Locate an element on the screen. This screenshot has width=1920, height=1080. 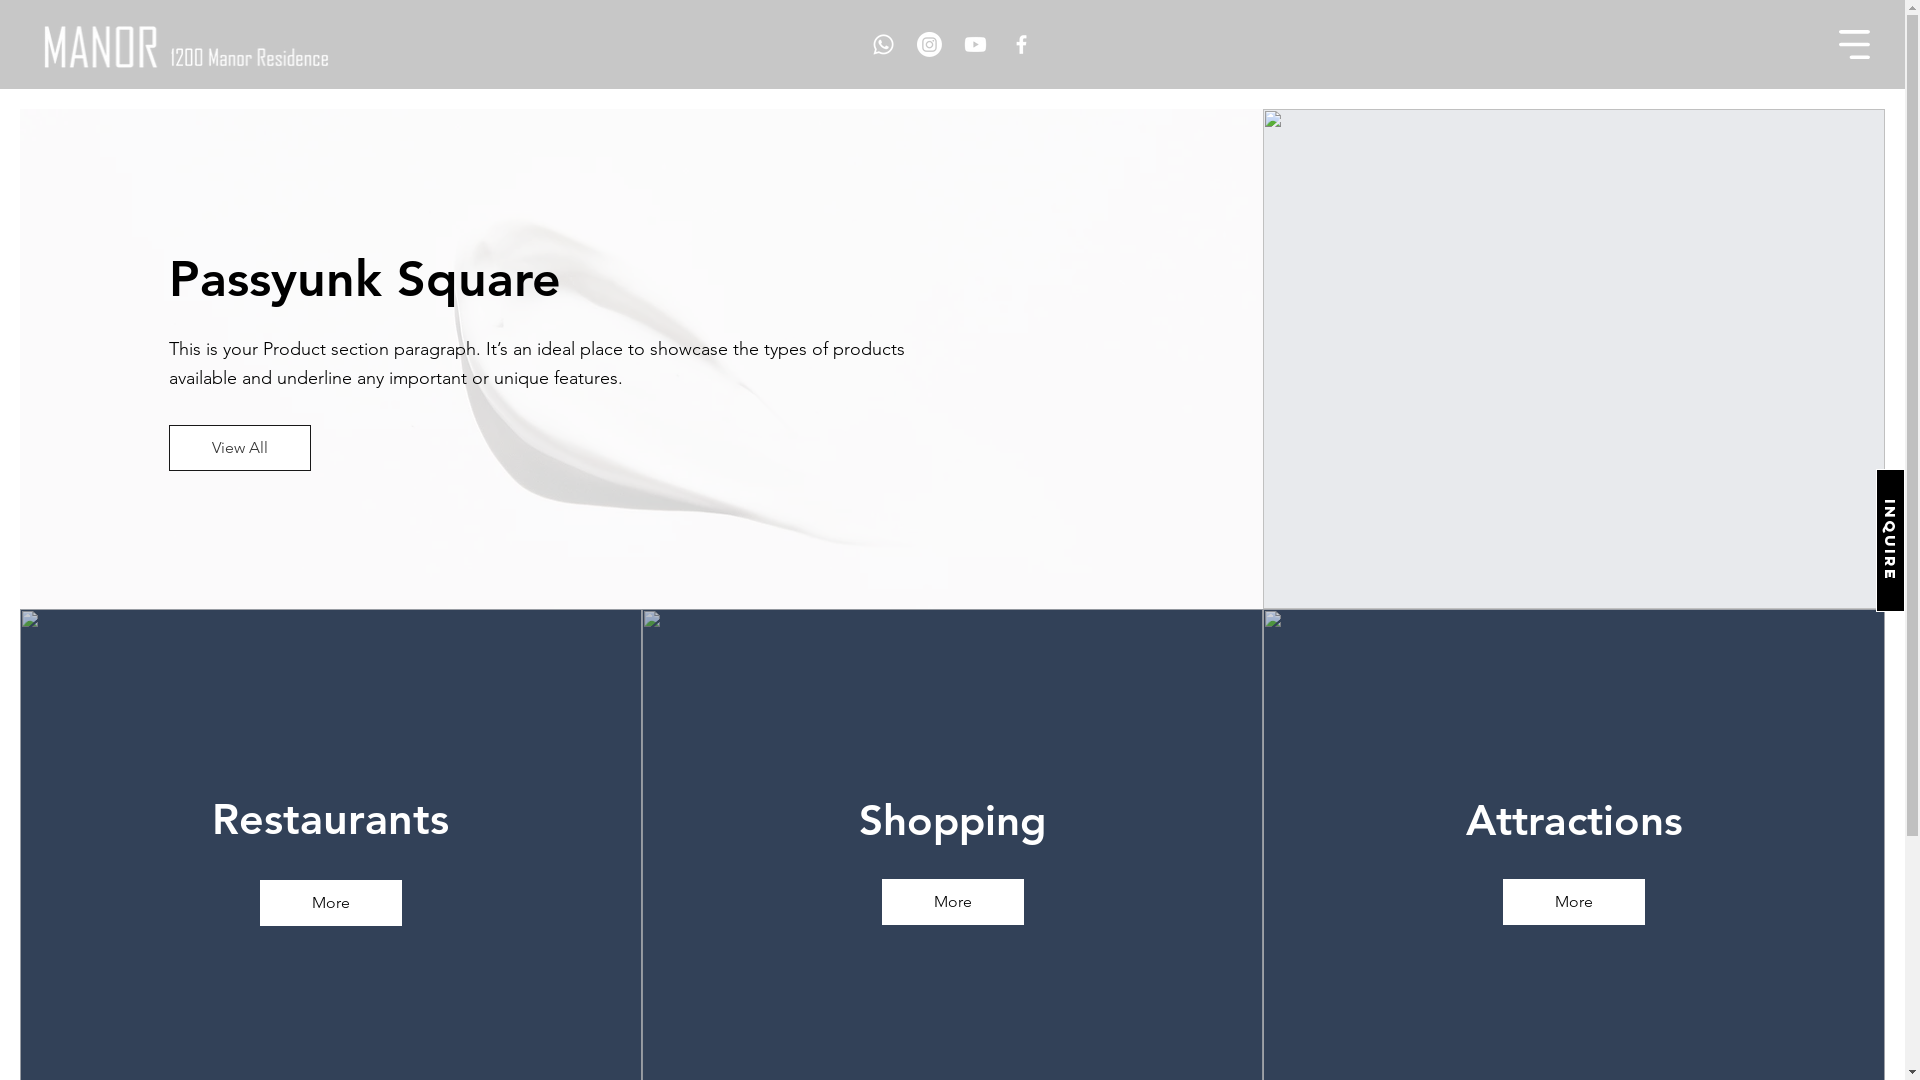
More is located at coordinates (1574, 902).